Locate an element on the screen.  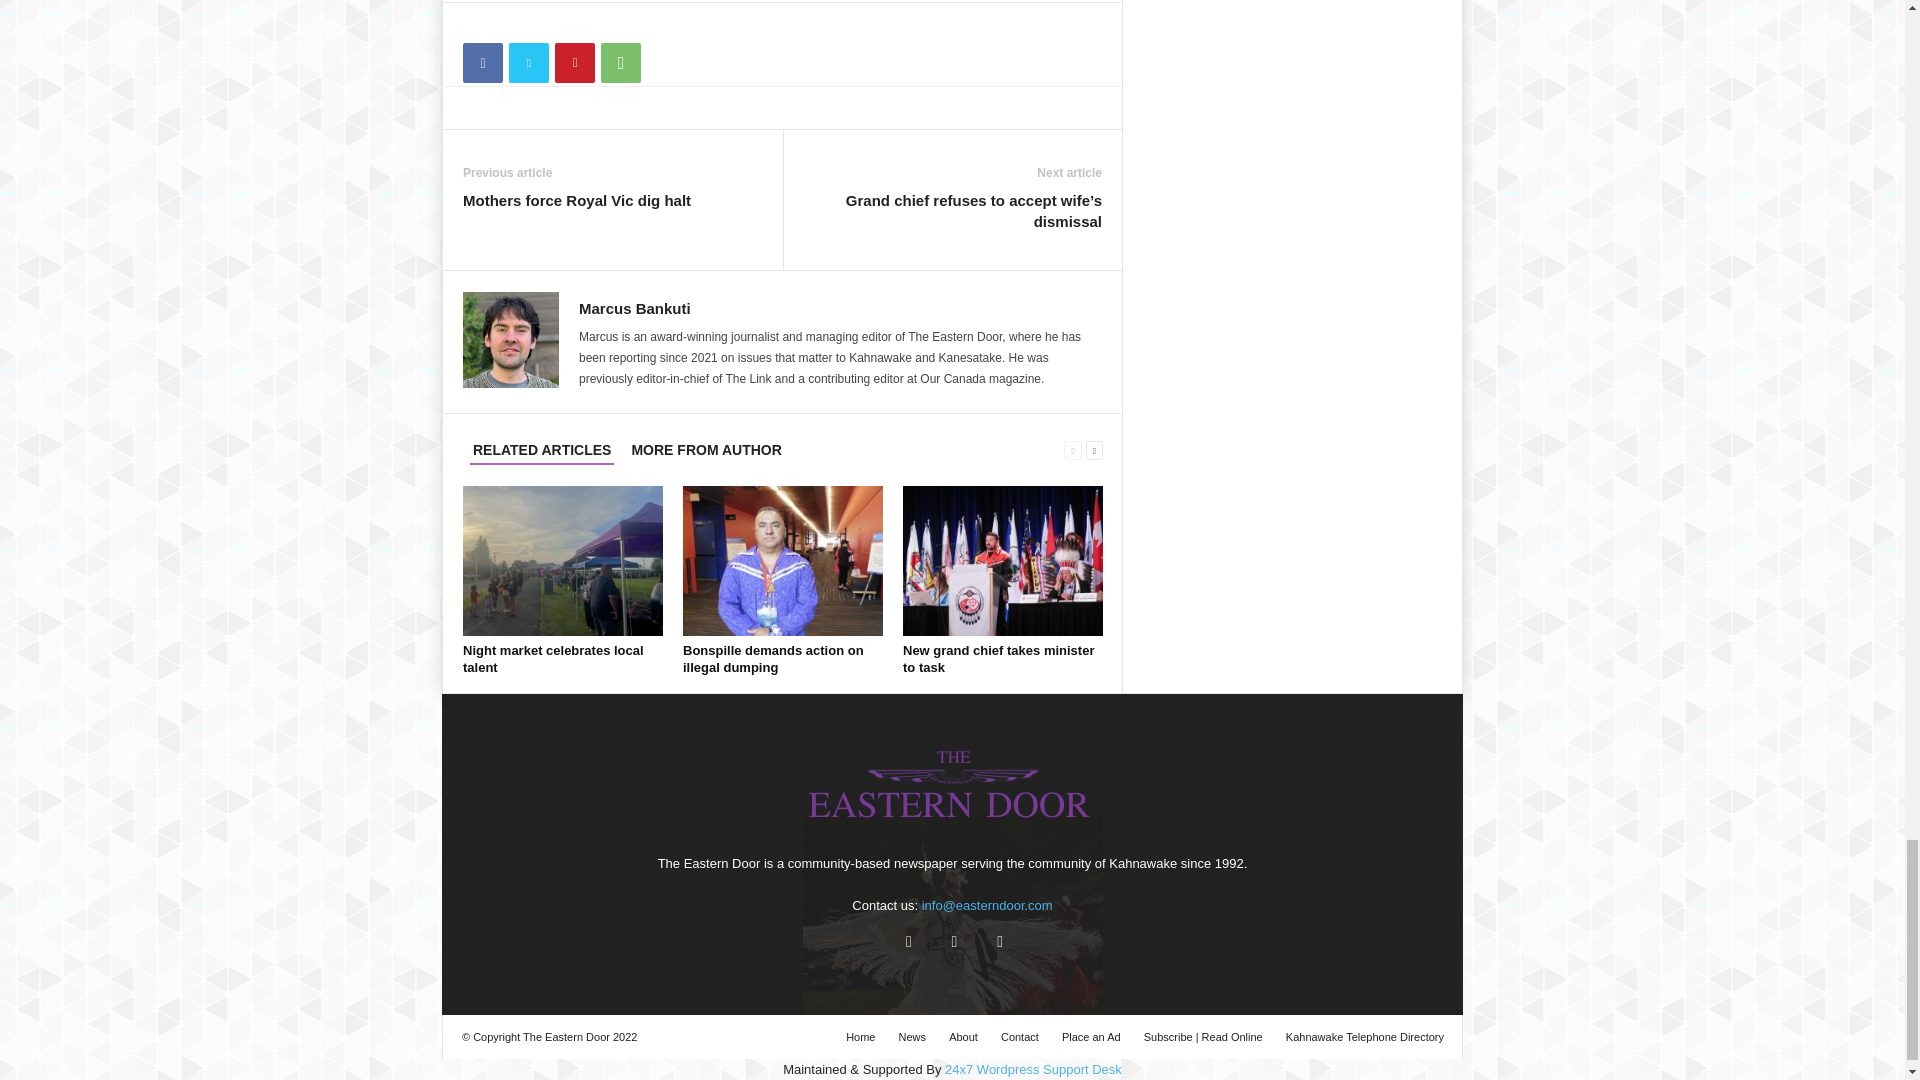
Facebook is located at coordinates (482, 63).